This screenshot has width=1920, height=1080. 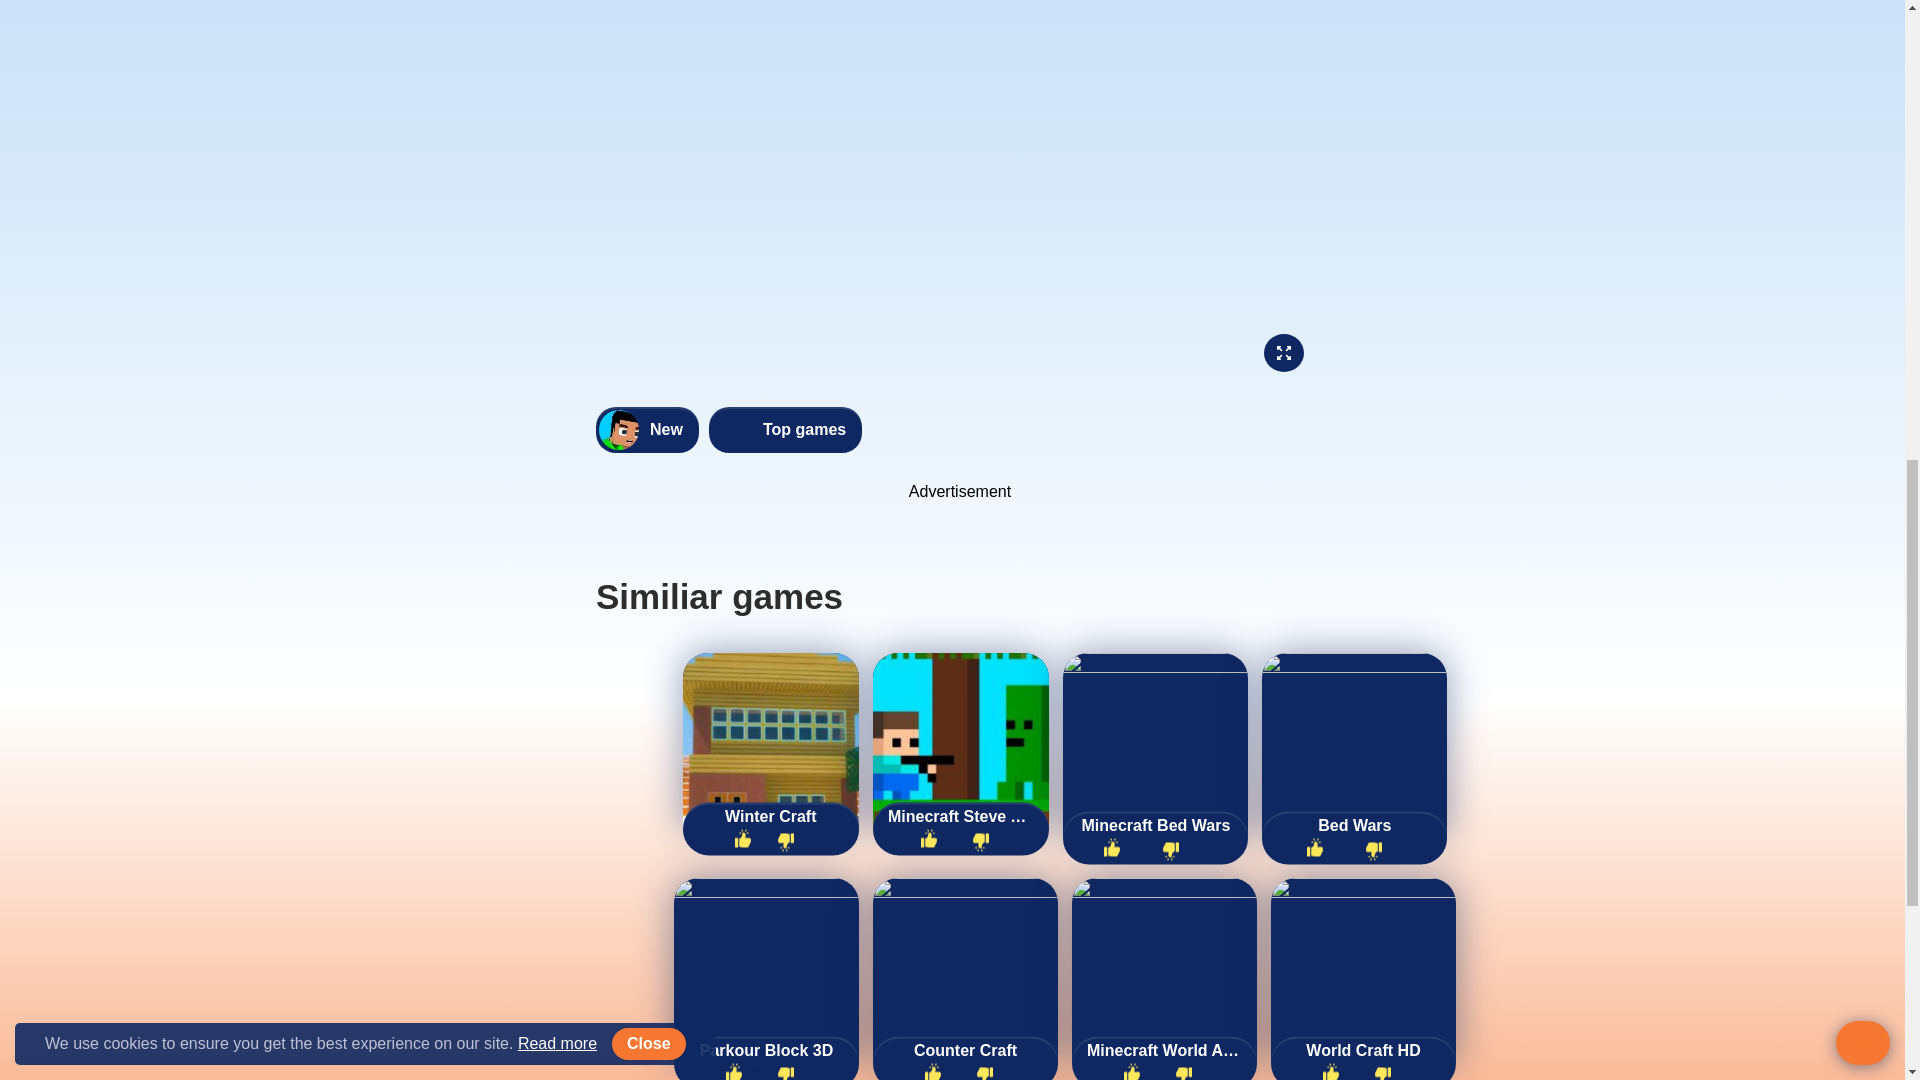 What do you see at coordinates (960, 817) in the screenshot?
I see `Minecraft Steve Adventures` at bounding box center [960, 817].